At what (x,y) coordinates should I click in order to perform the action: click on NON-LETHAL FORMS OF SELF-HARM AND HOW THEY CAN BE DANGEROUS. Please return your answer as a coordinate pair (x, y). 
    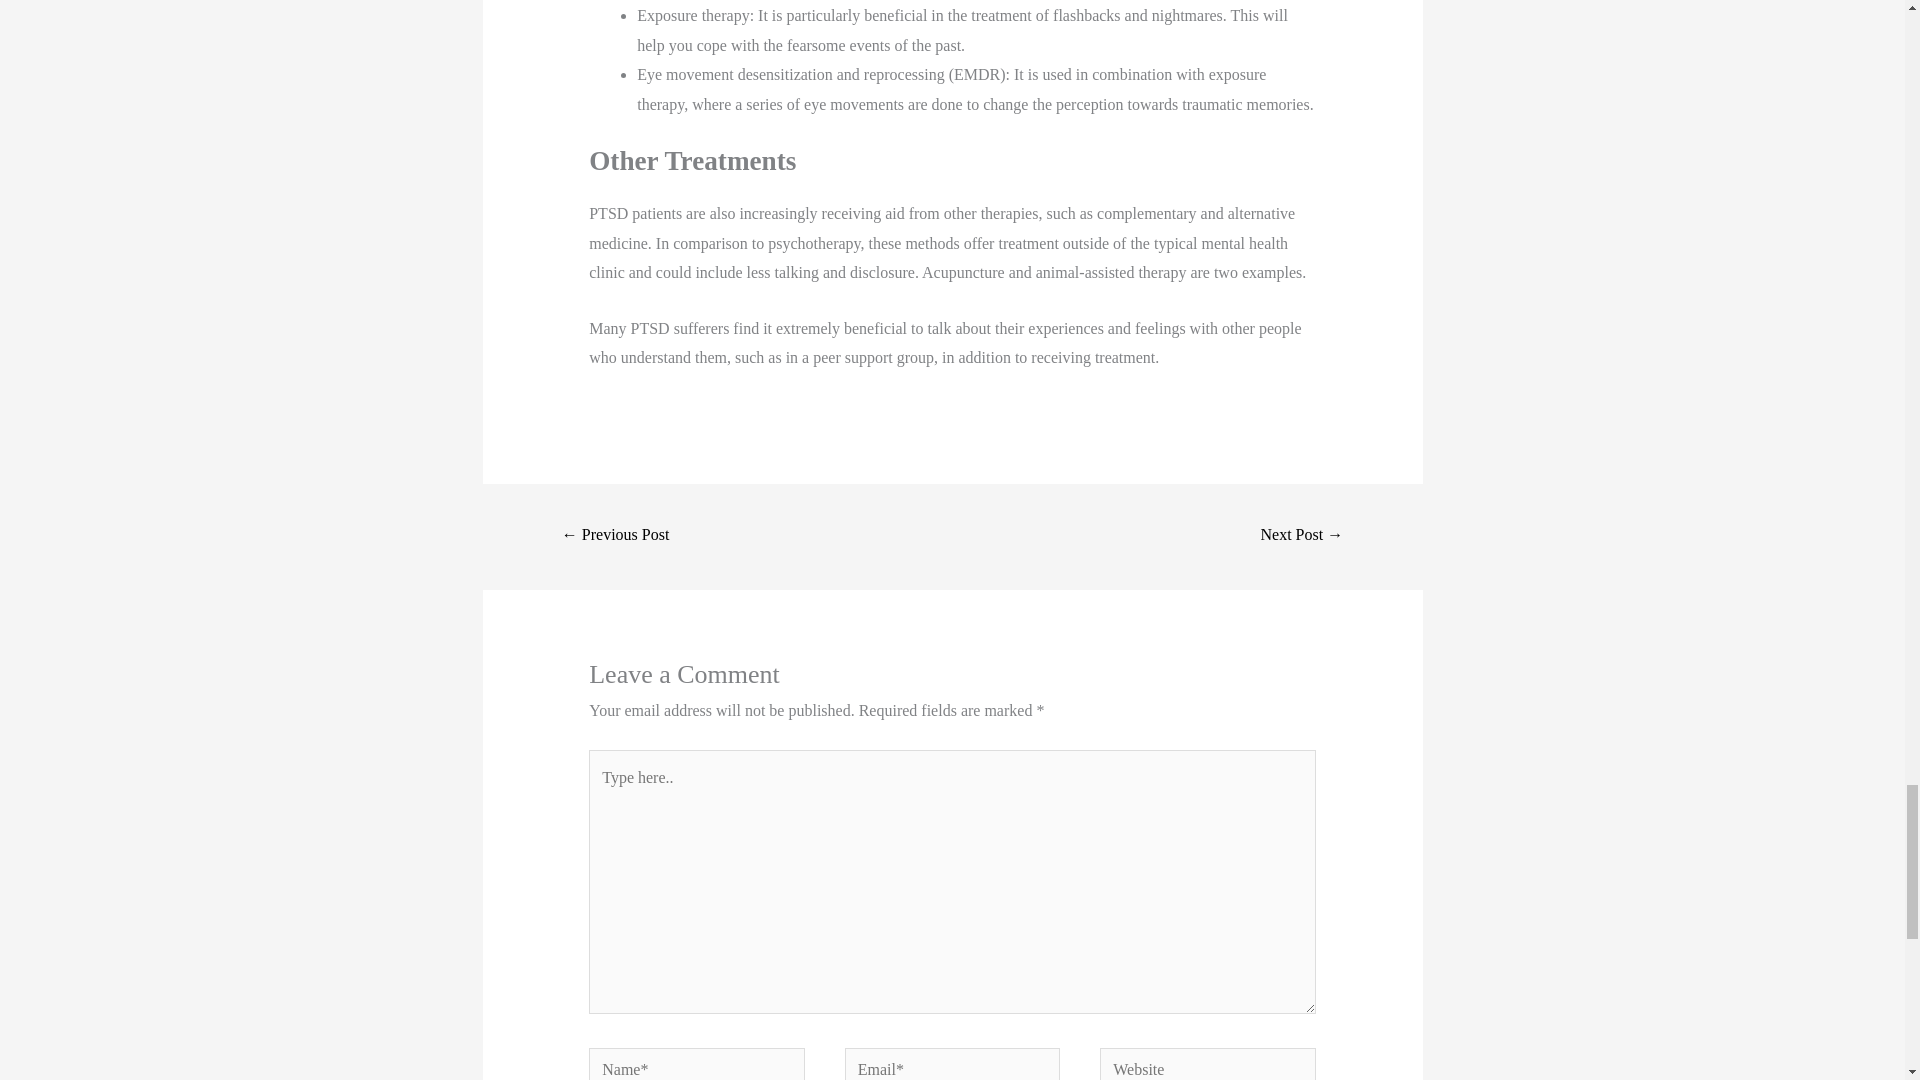
    Looking at the image, I should click on (615, 536).